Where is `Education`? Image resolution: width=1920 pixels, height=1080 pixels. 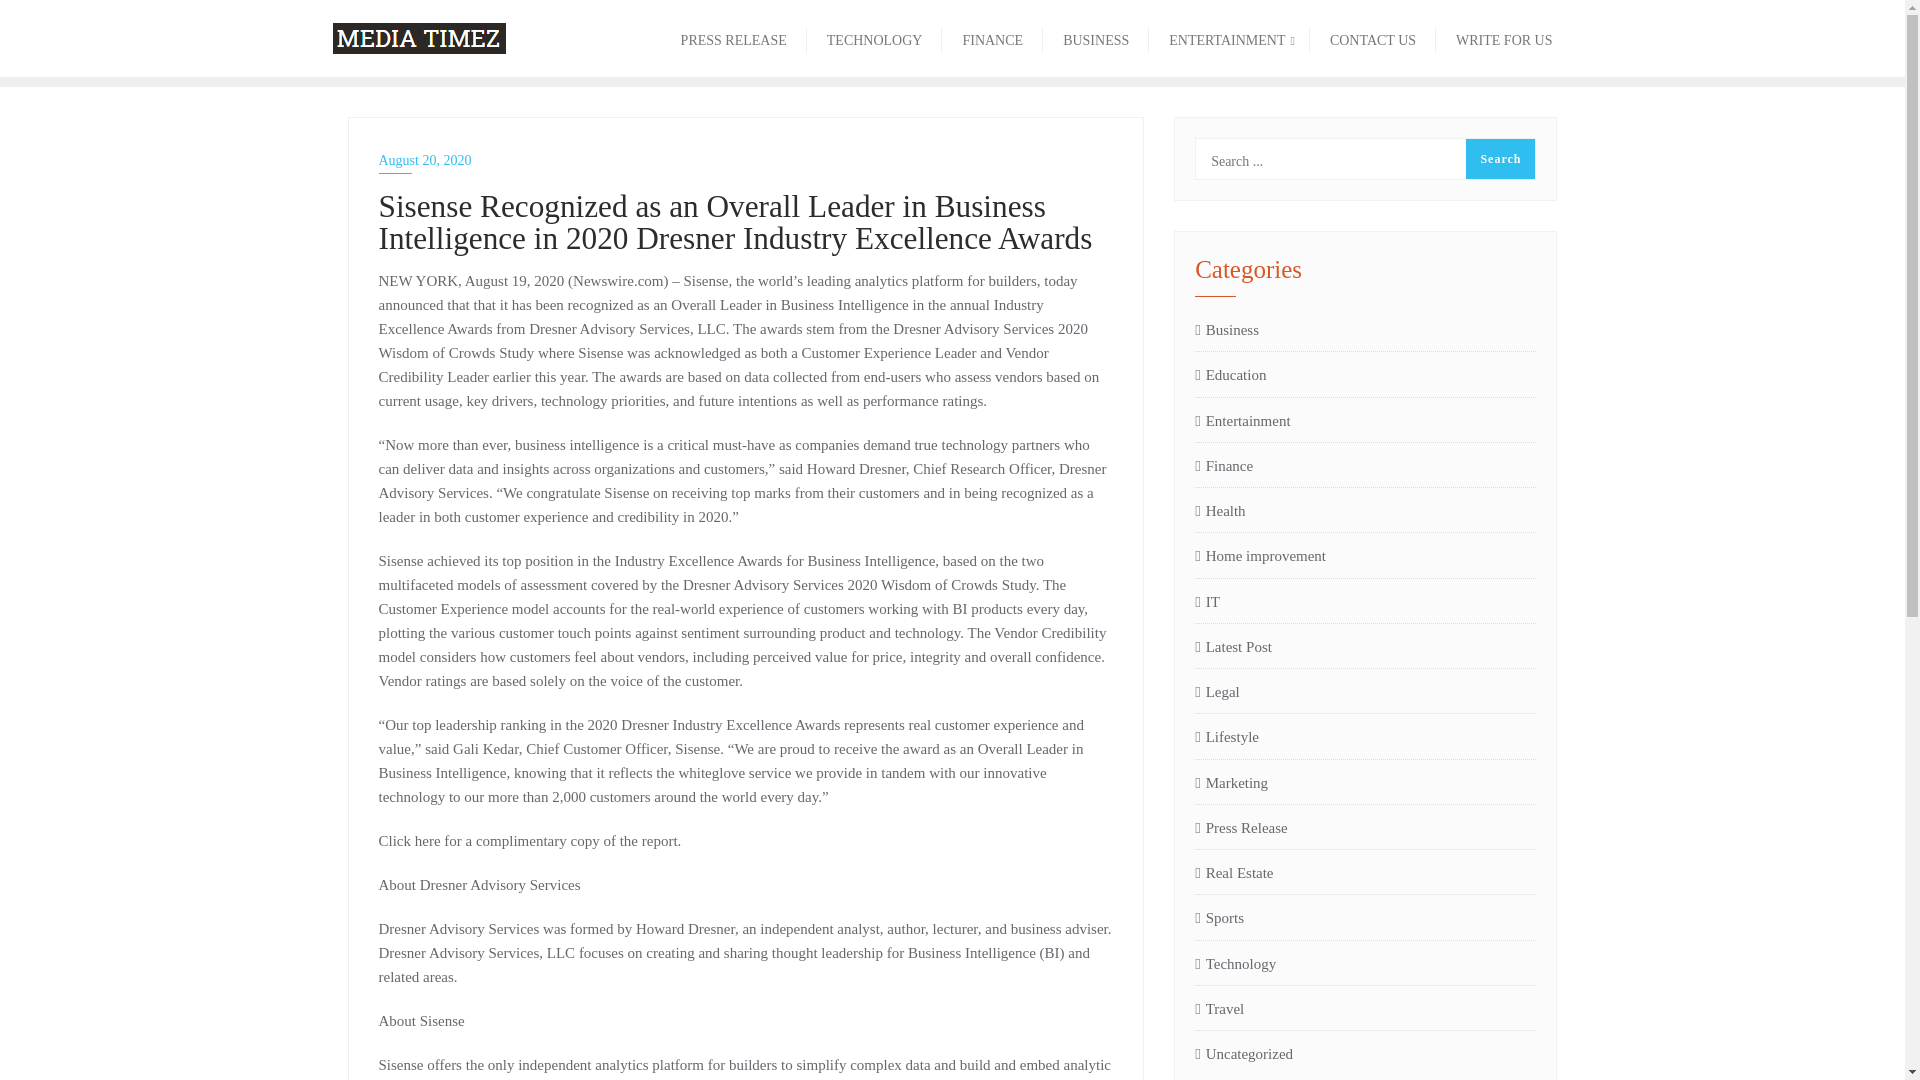
Education is located at coordinates (1230, 374).